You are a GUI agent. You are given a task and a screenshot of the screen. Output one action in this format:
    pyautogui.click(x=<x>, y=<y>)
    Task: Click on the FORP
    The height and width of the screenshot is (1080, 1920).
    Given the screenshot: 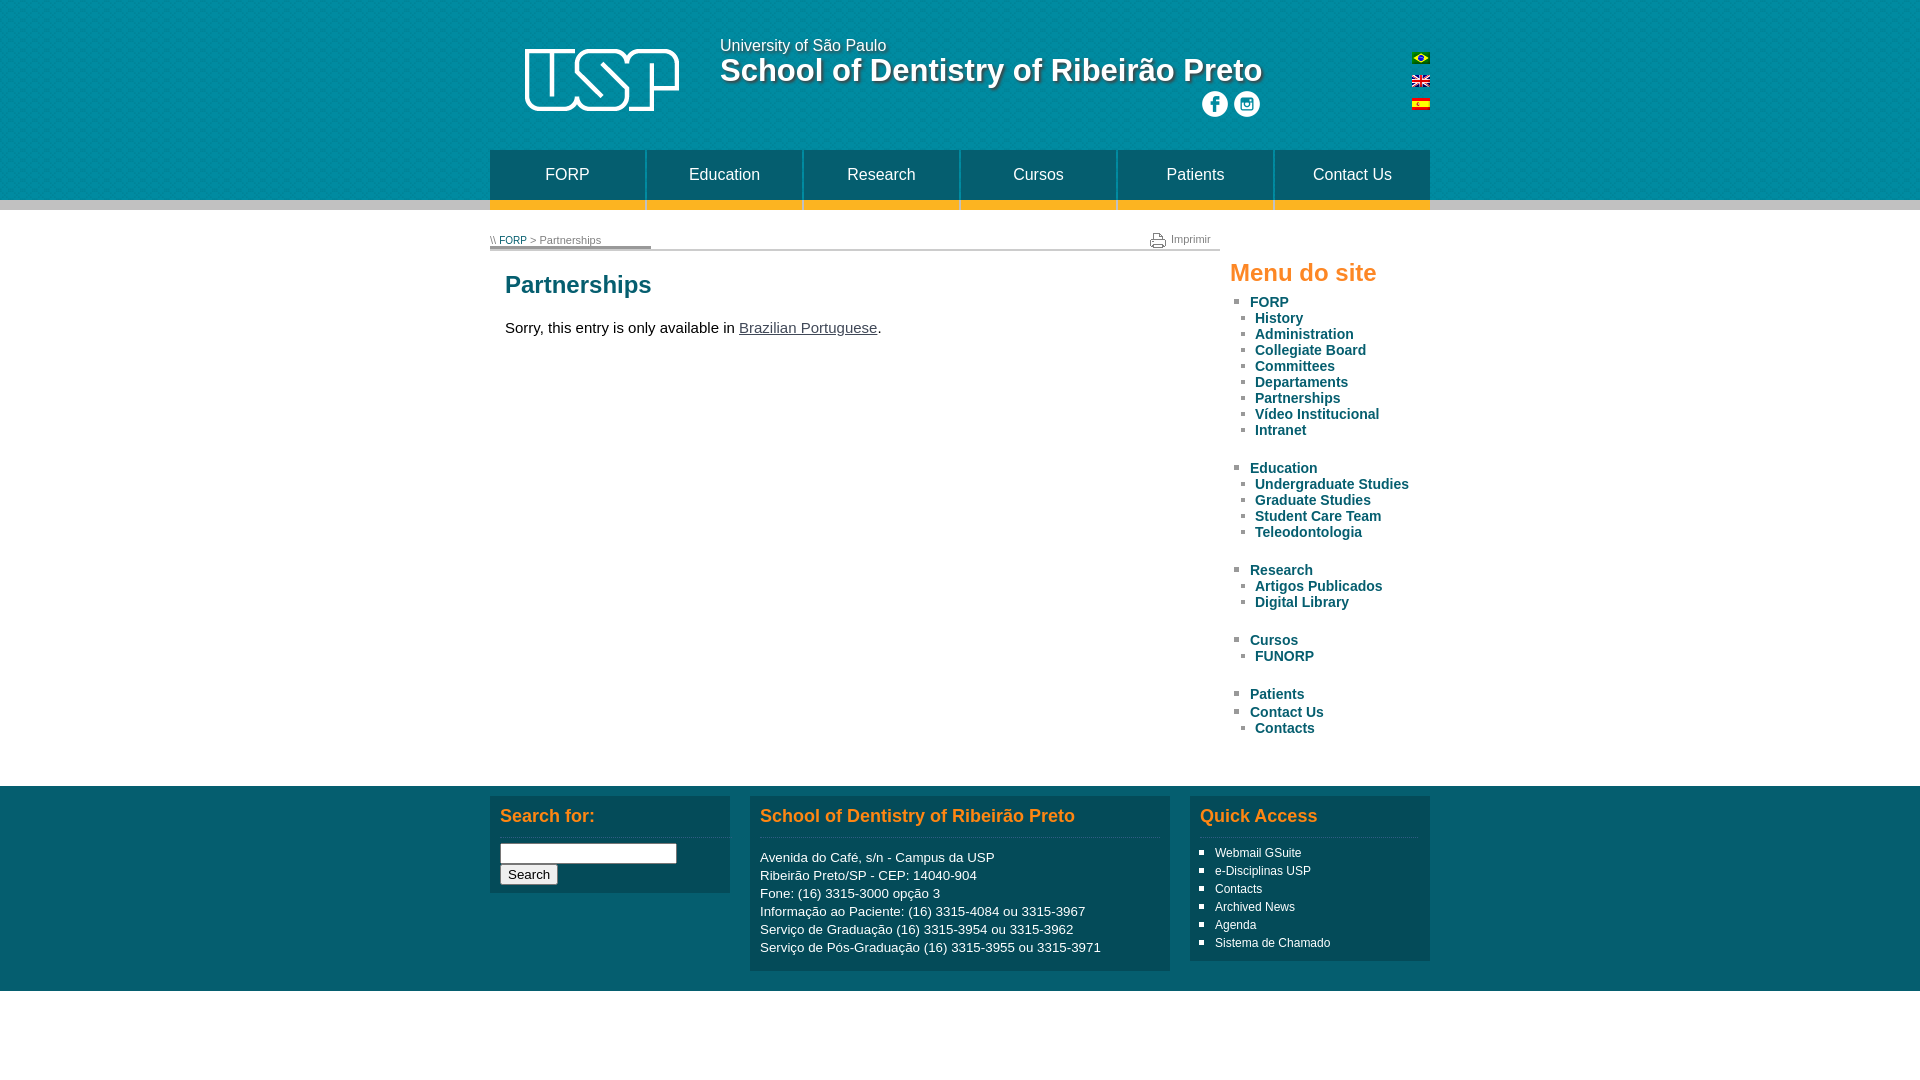 What is the action you would take?
    pyautogui.click(x=567, y=175)
    